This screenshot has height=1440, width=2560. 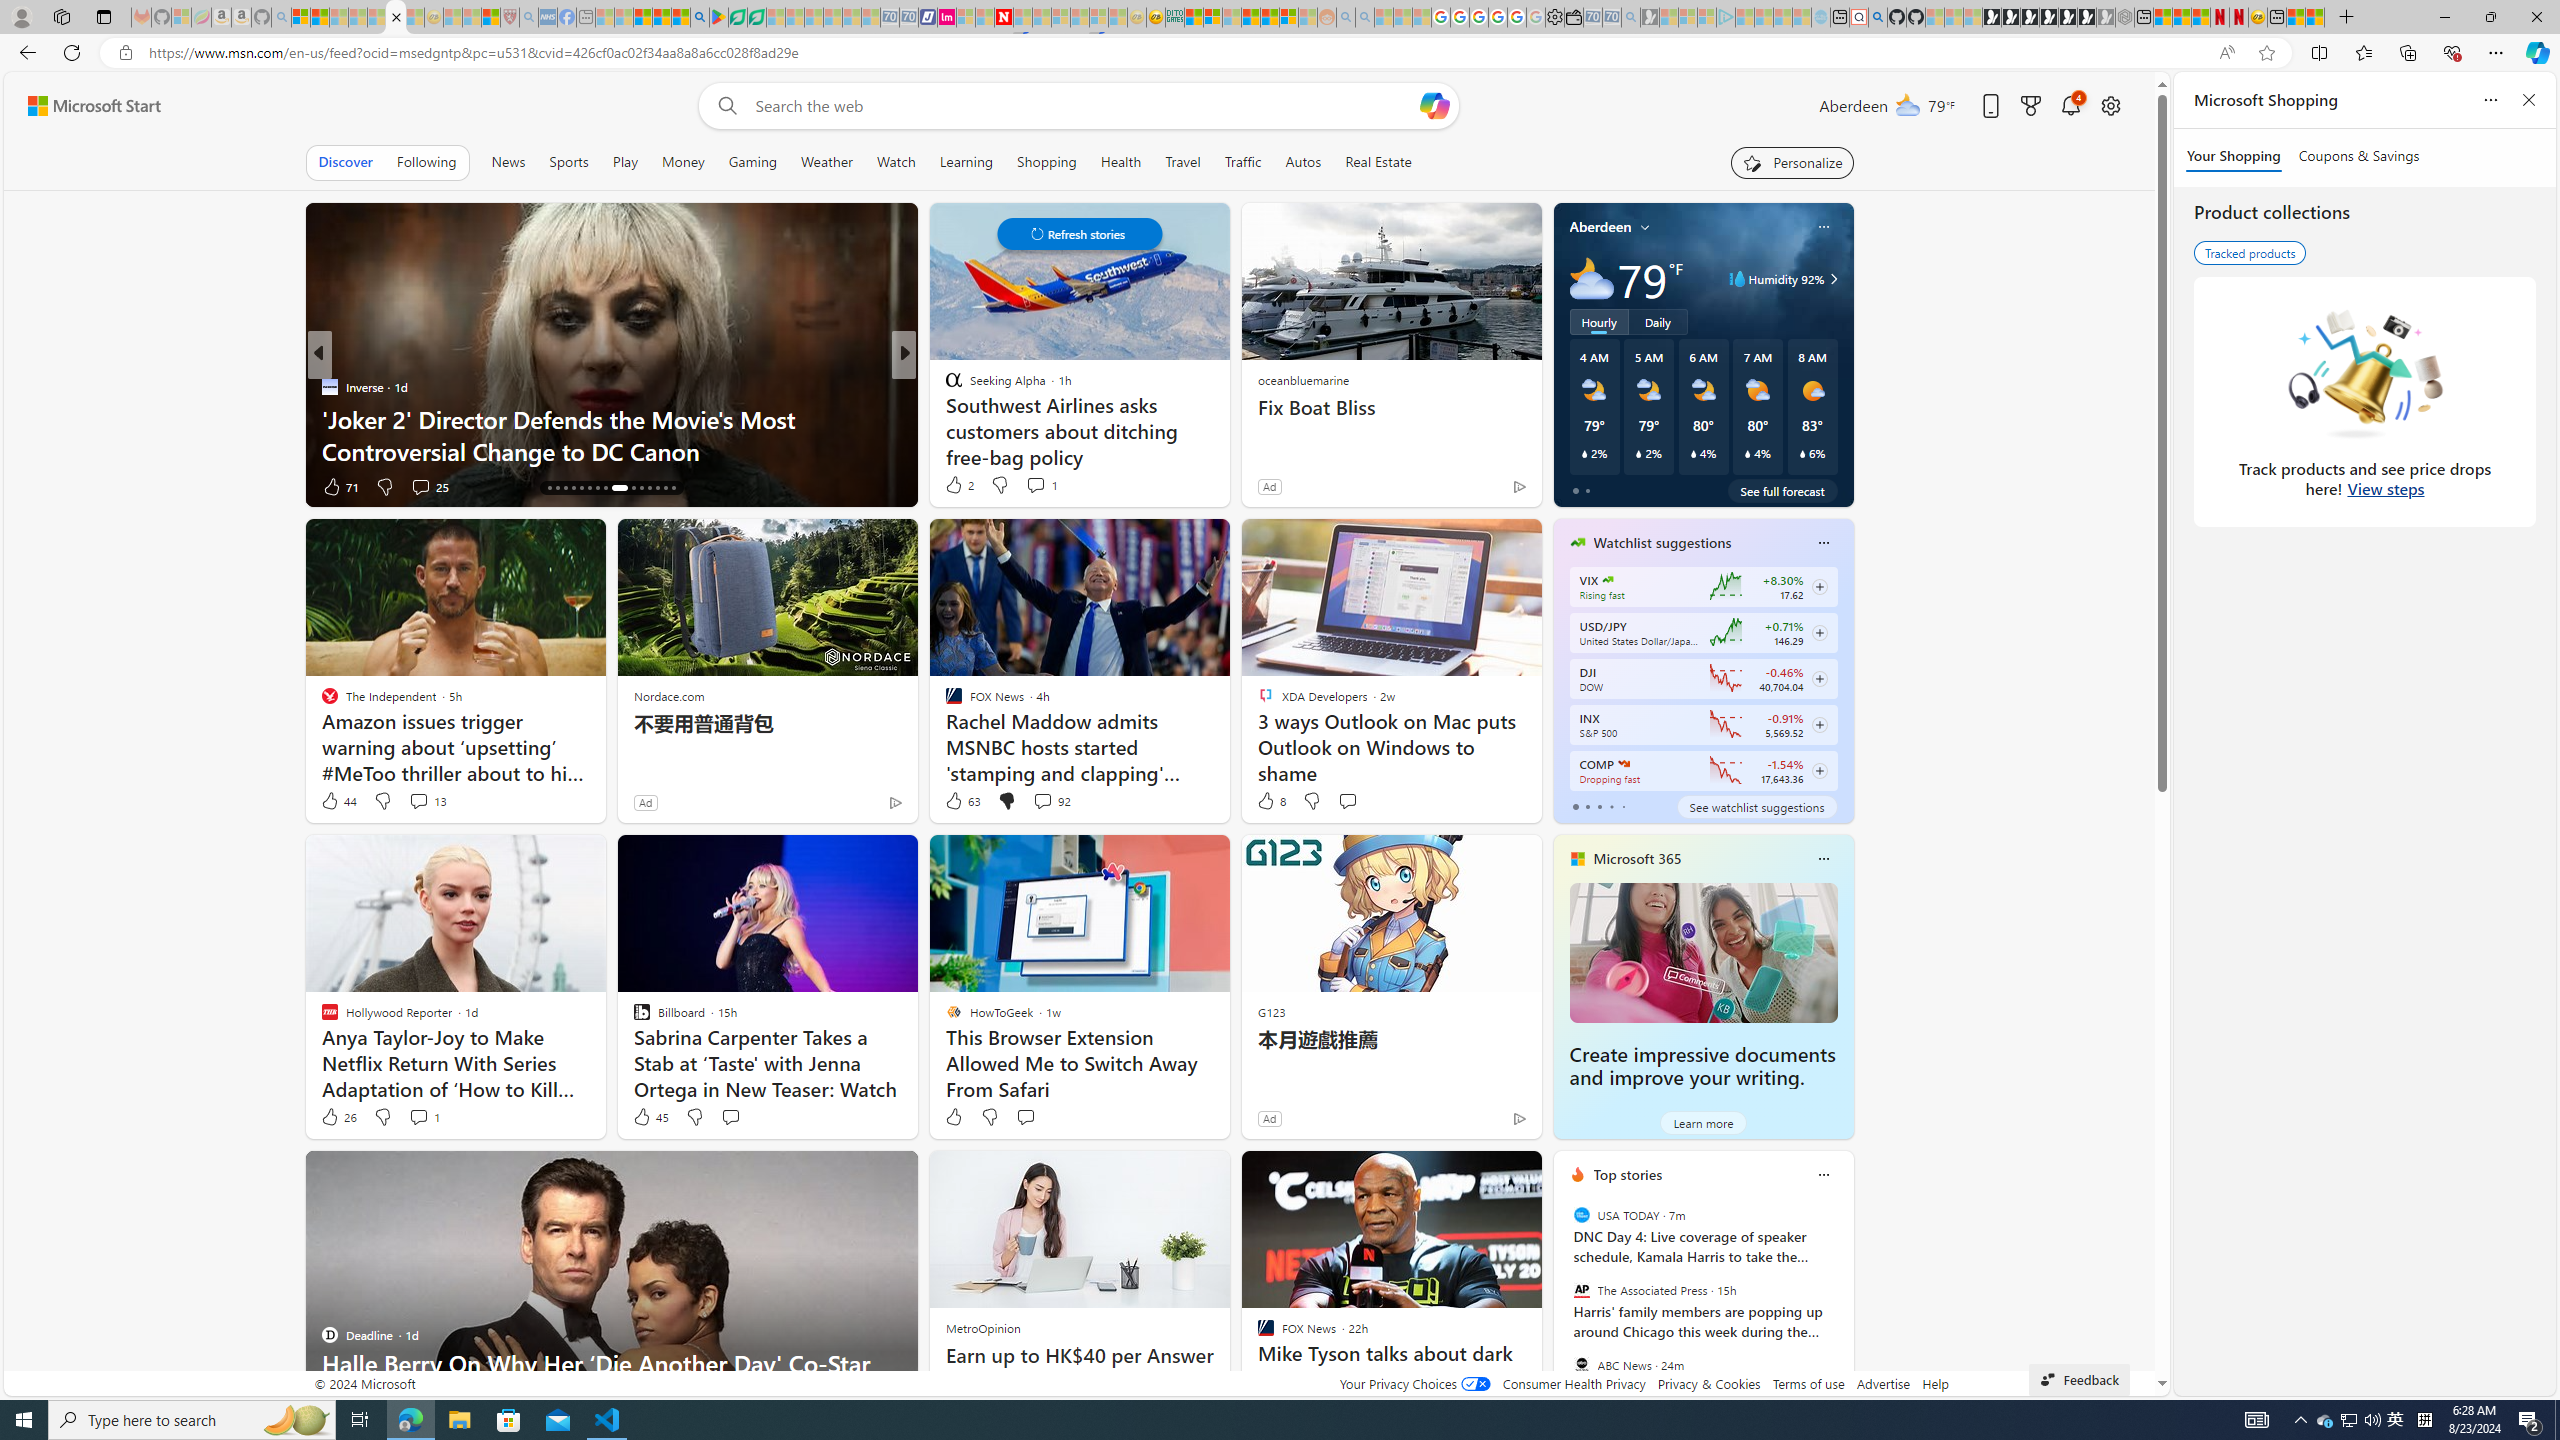 I want to click on Top stories, so click(x=1628, y=1174).